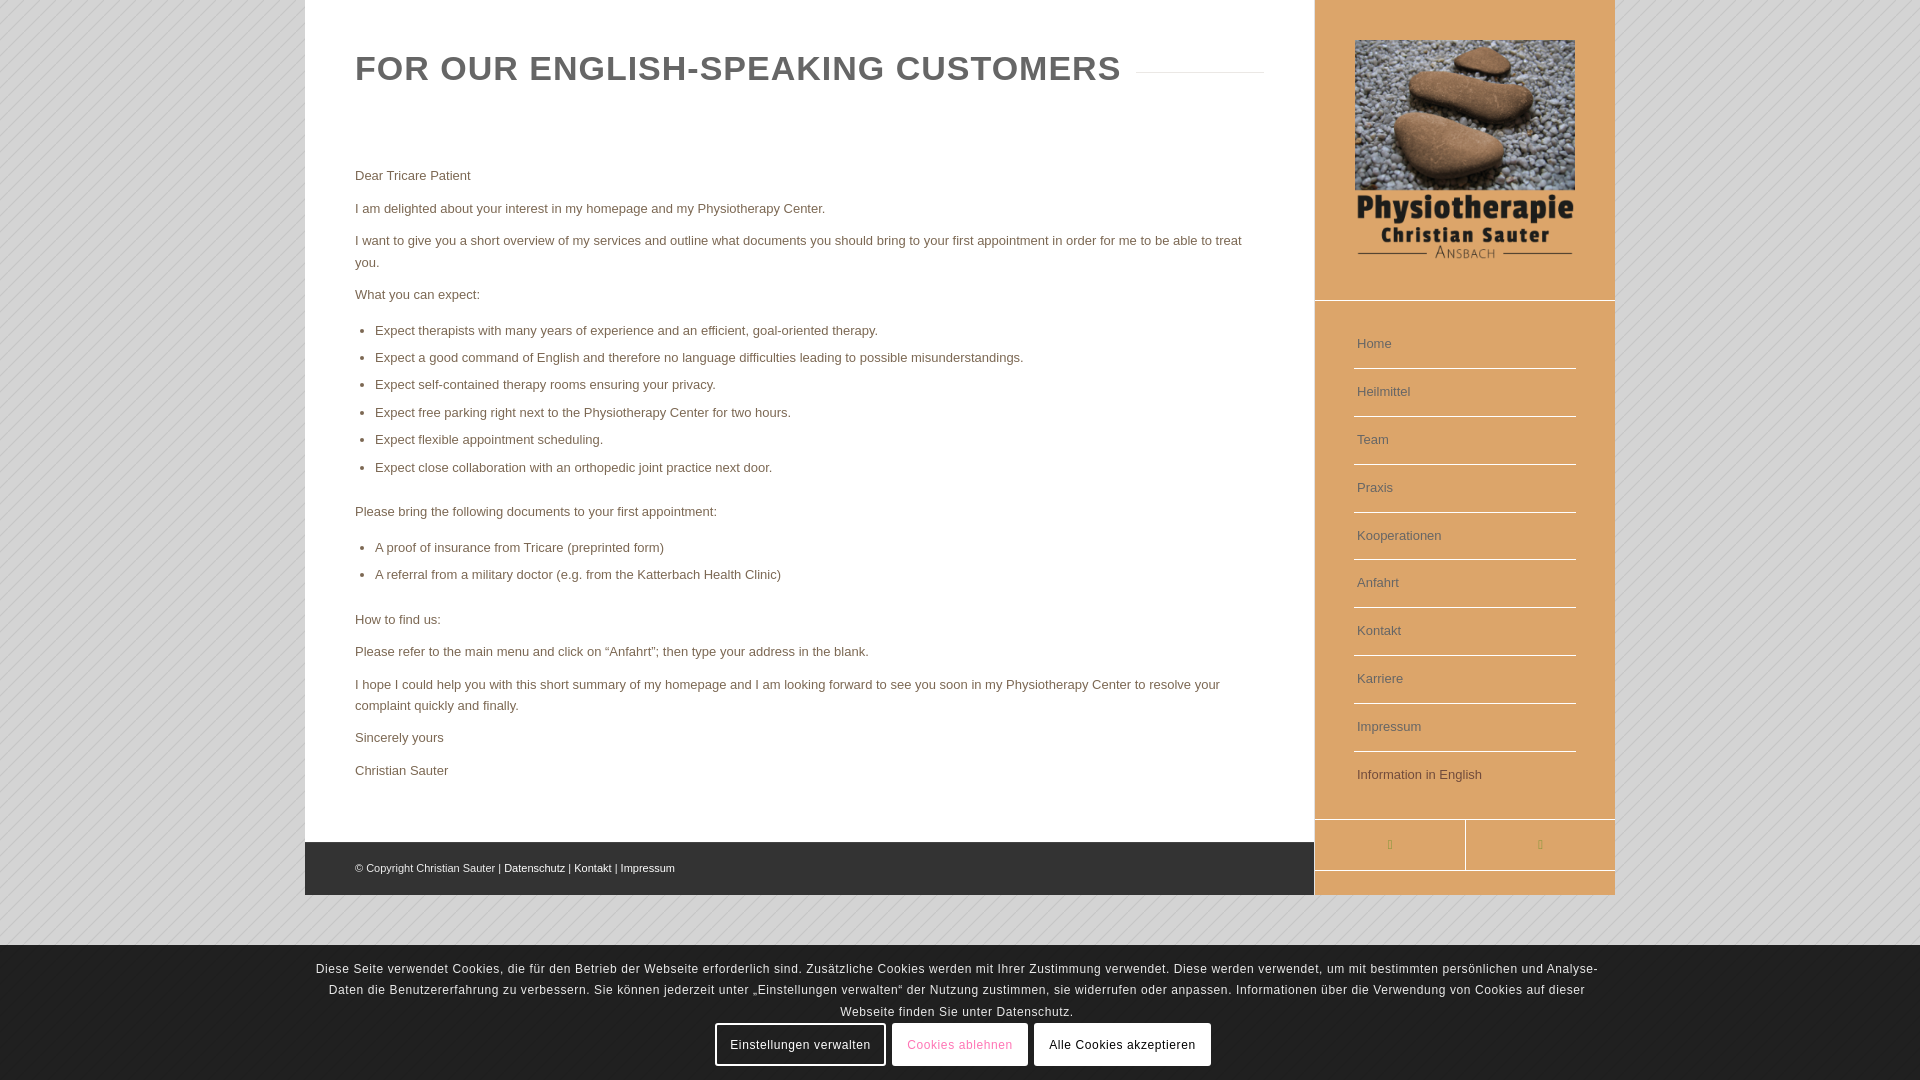  What do you see at coordinates (592, 867) in the screenshot?
I see `Kontakt` at bounding box center [592, 867].